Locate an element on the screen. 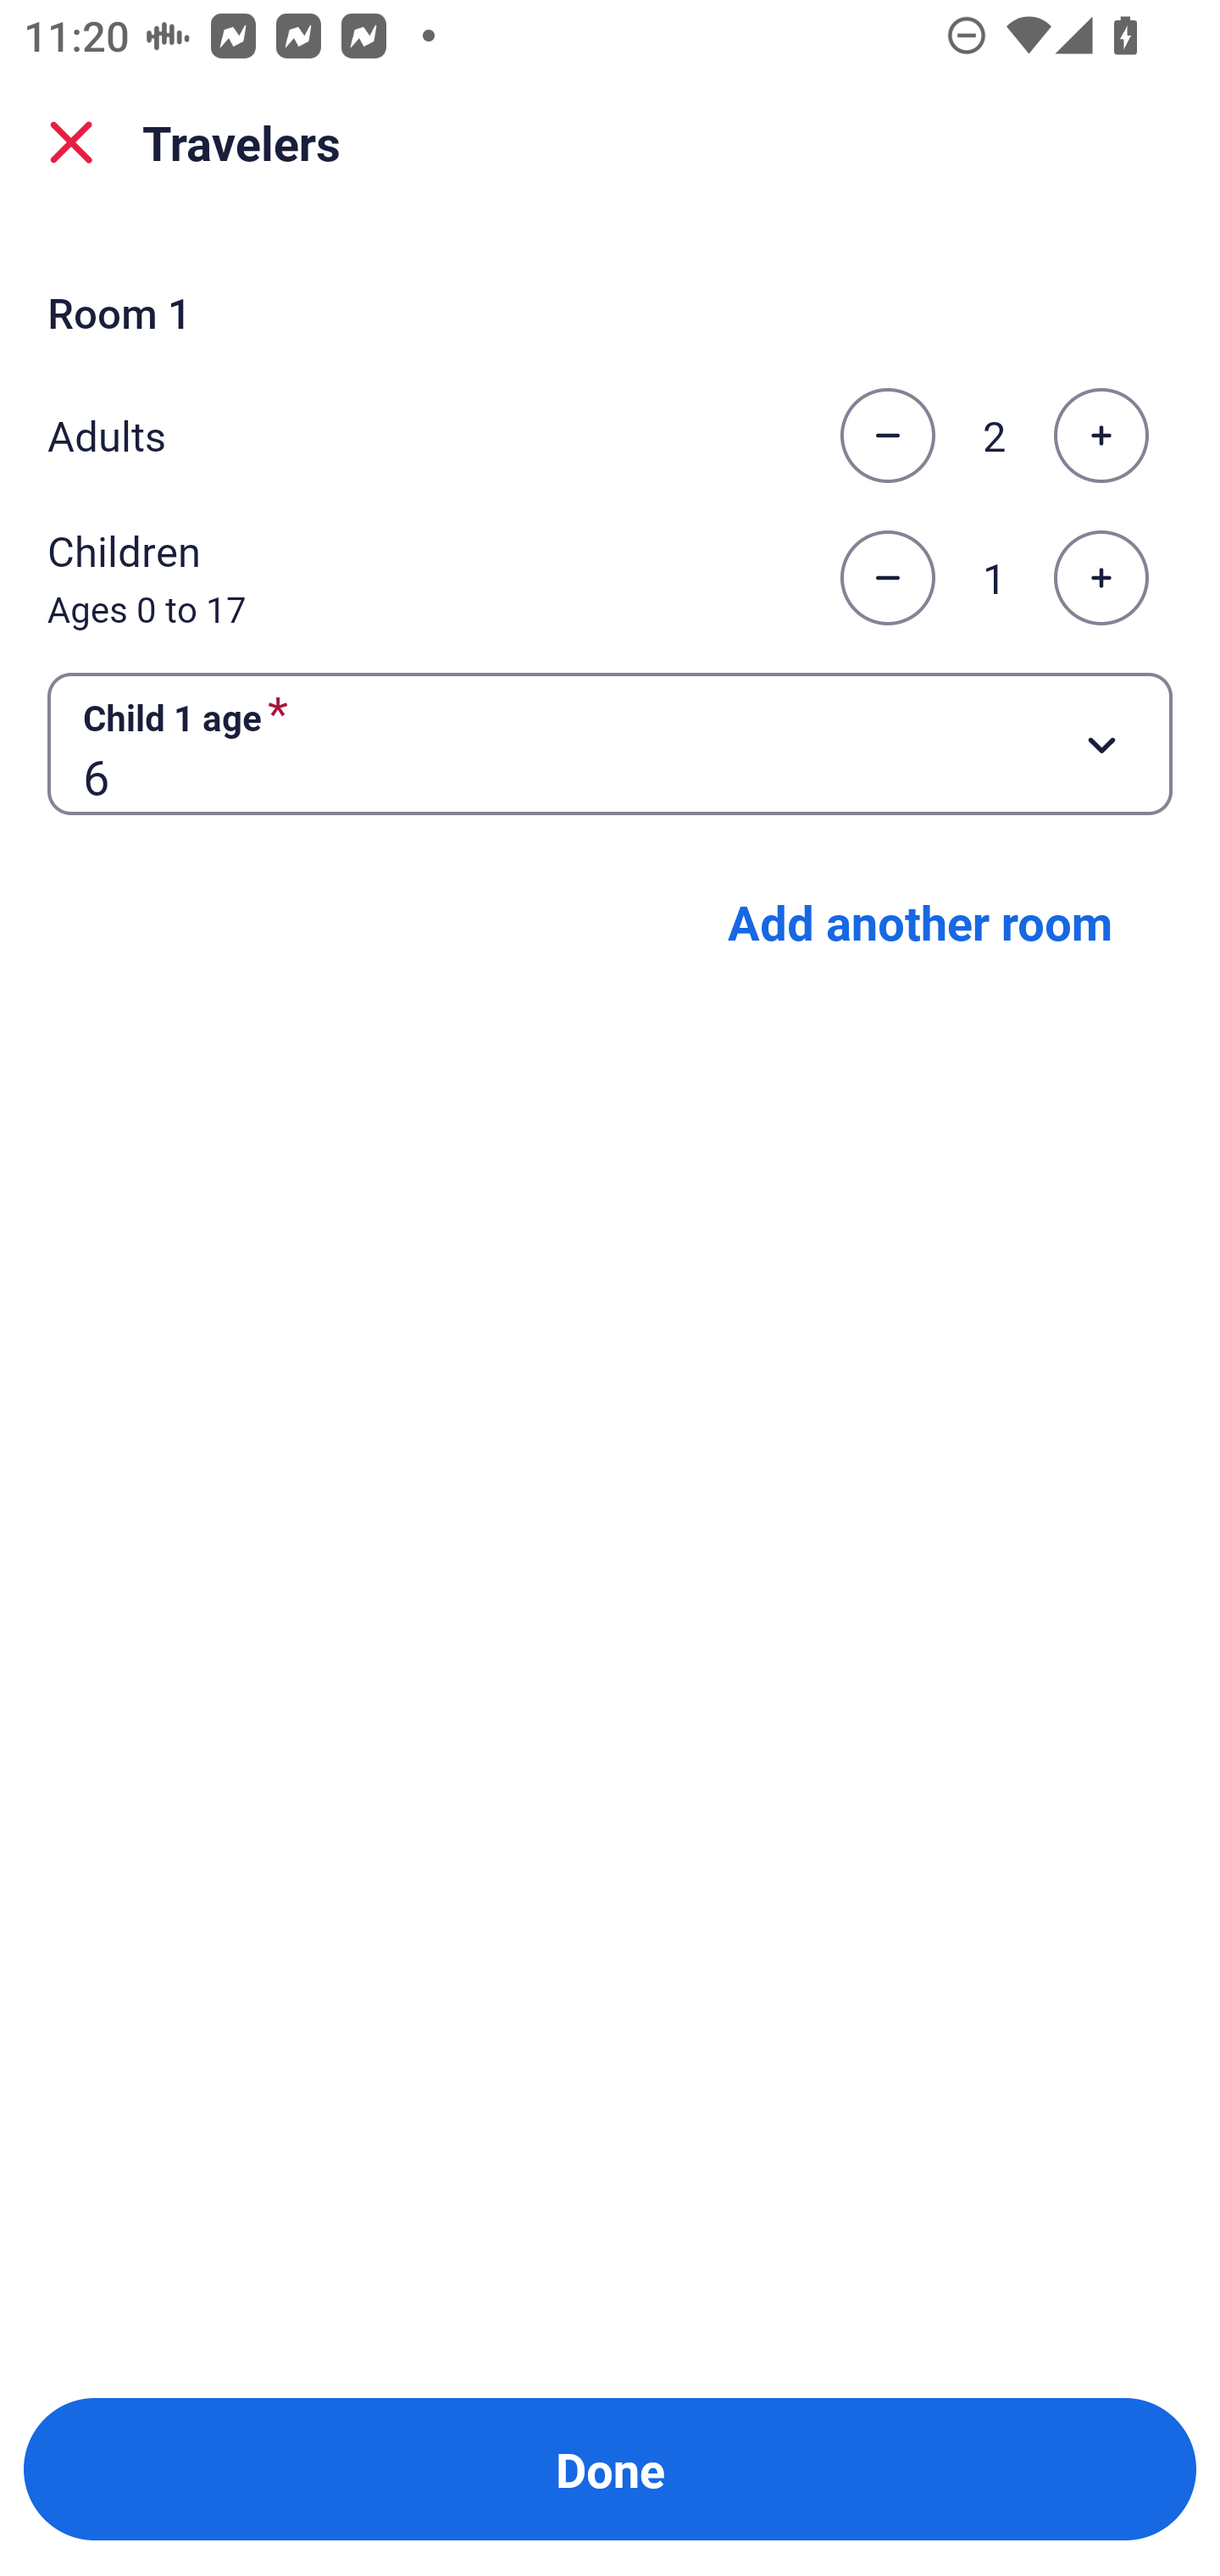  Child 1 age required Button 6 is located at coordinates (610, 742).